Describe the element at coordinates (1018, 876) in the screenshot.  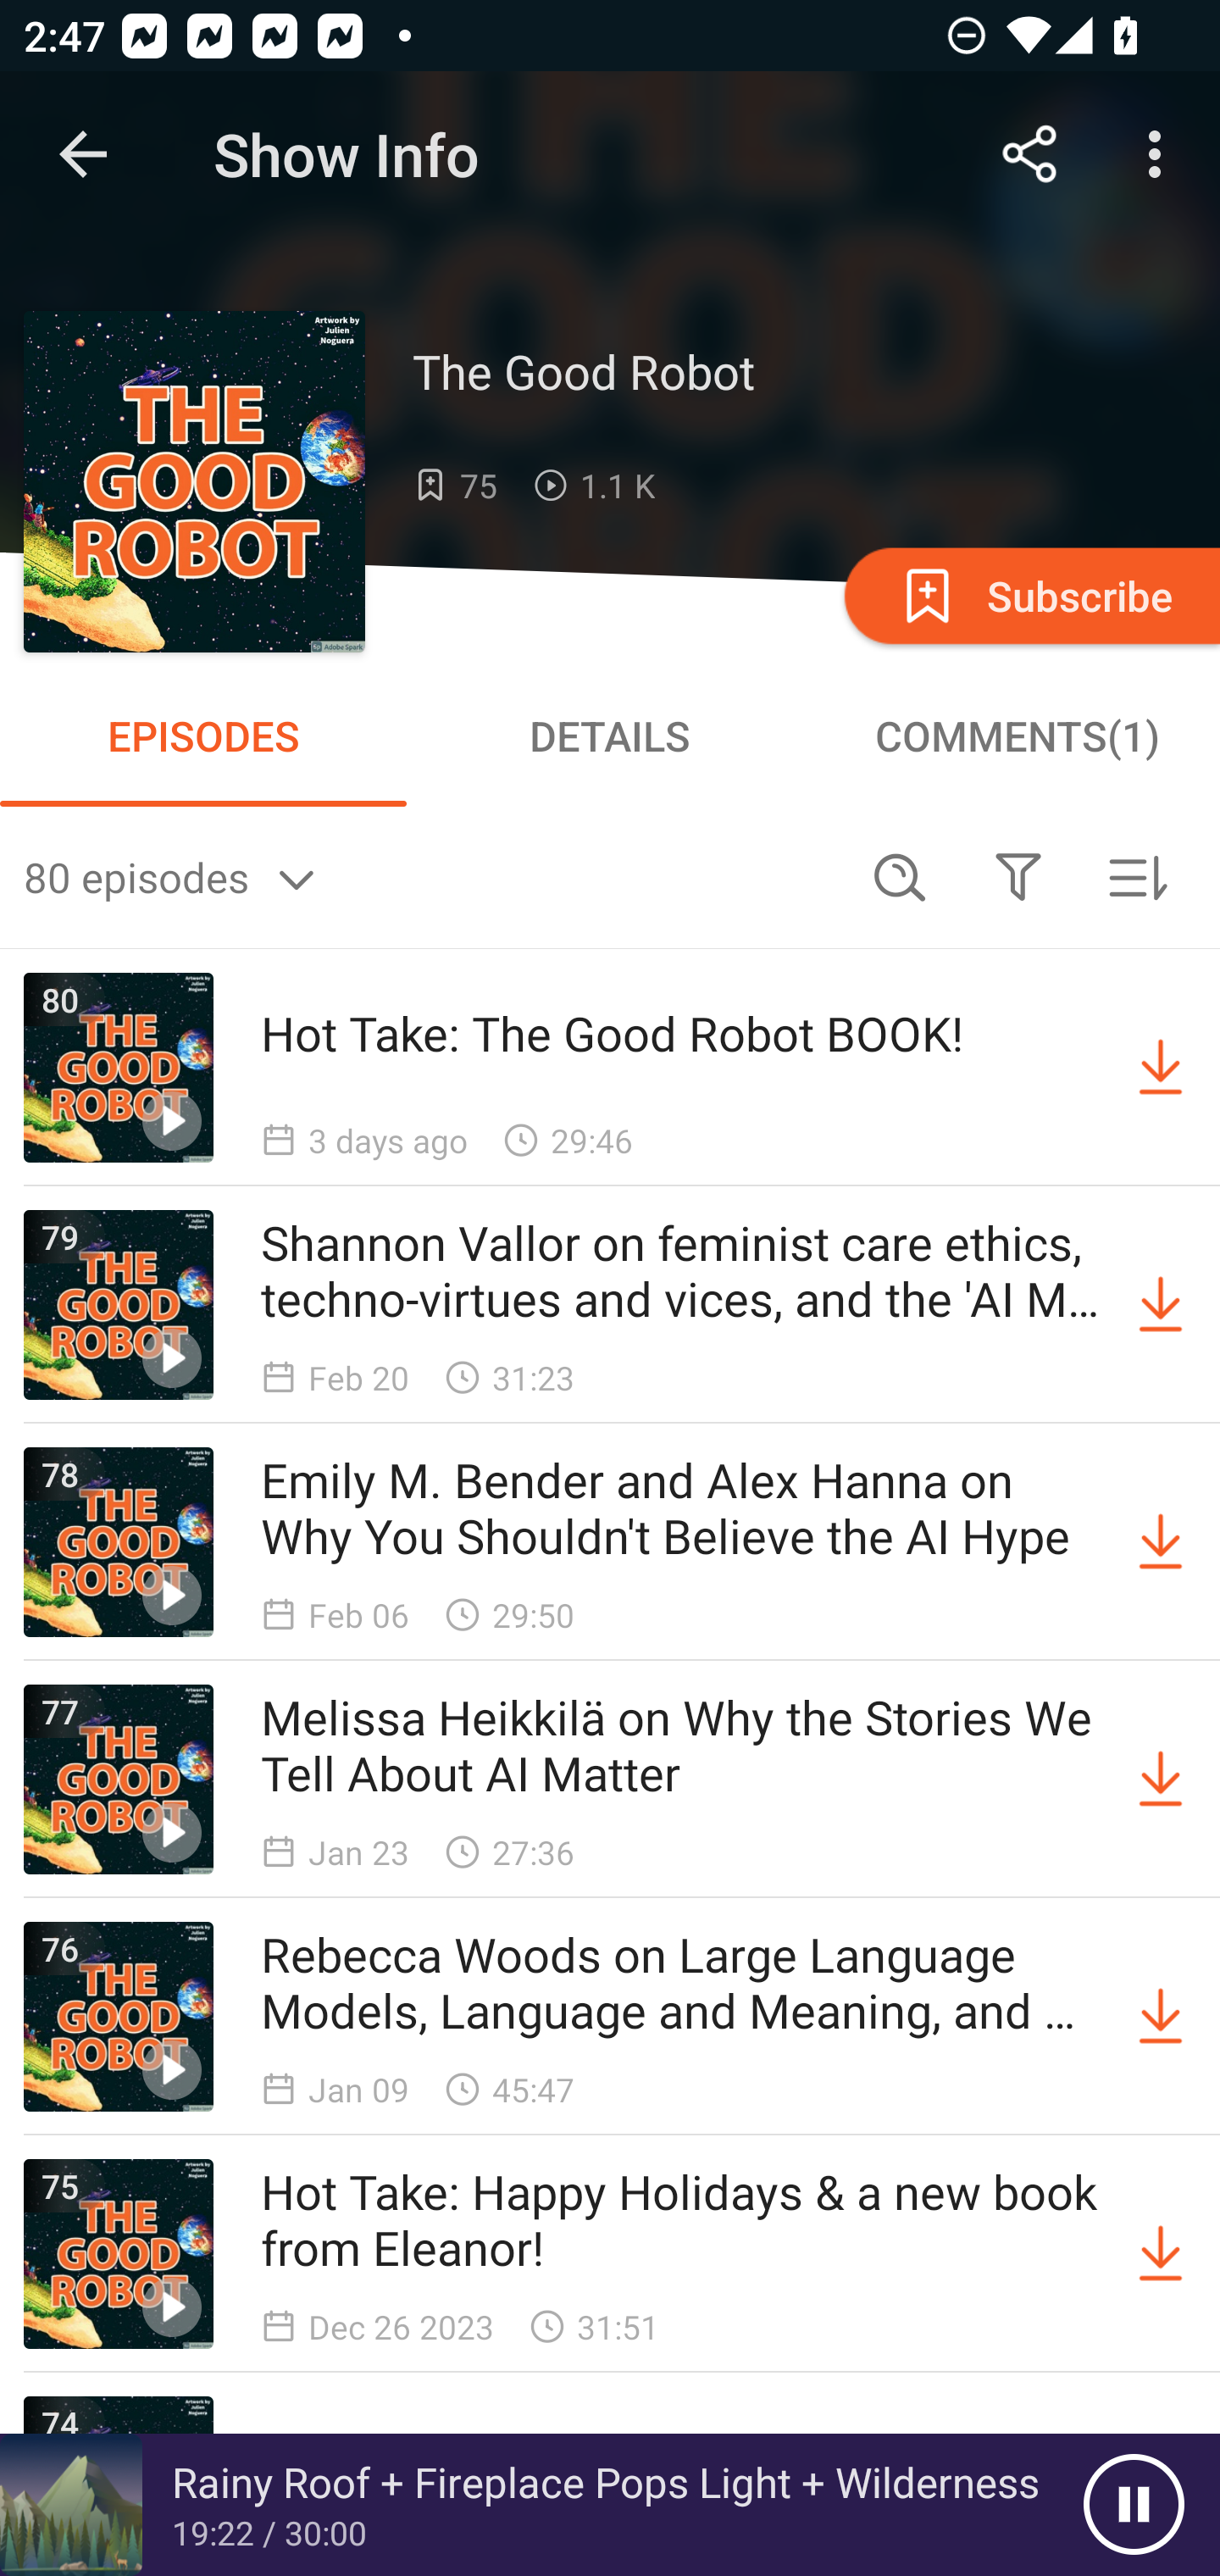
I see `` at that location.